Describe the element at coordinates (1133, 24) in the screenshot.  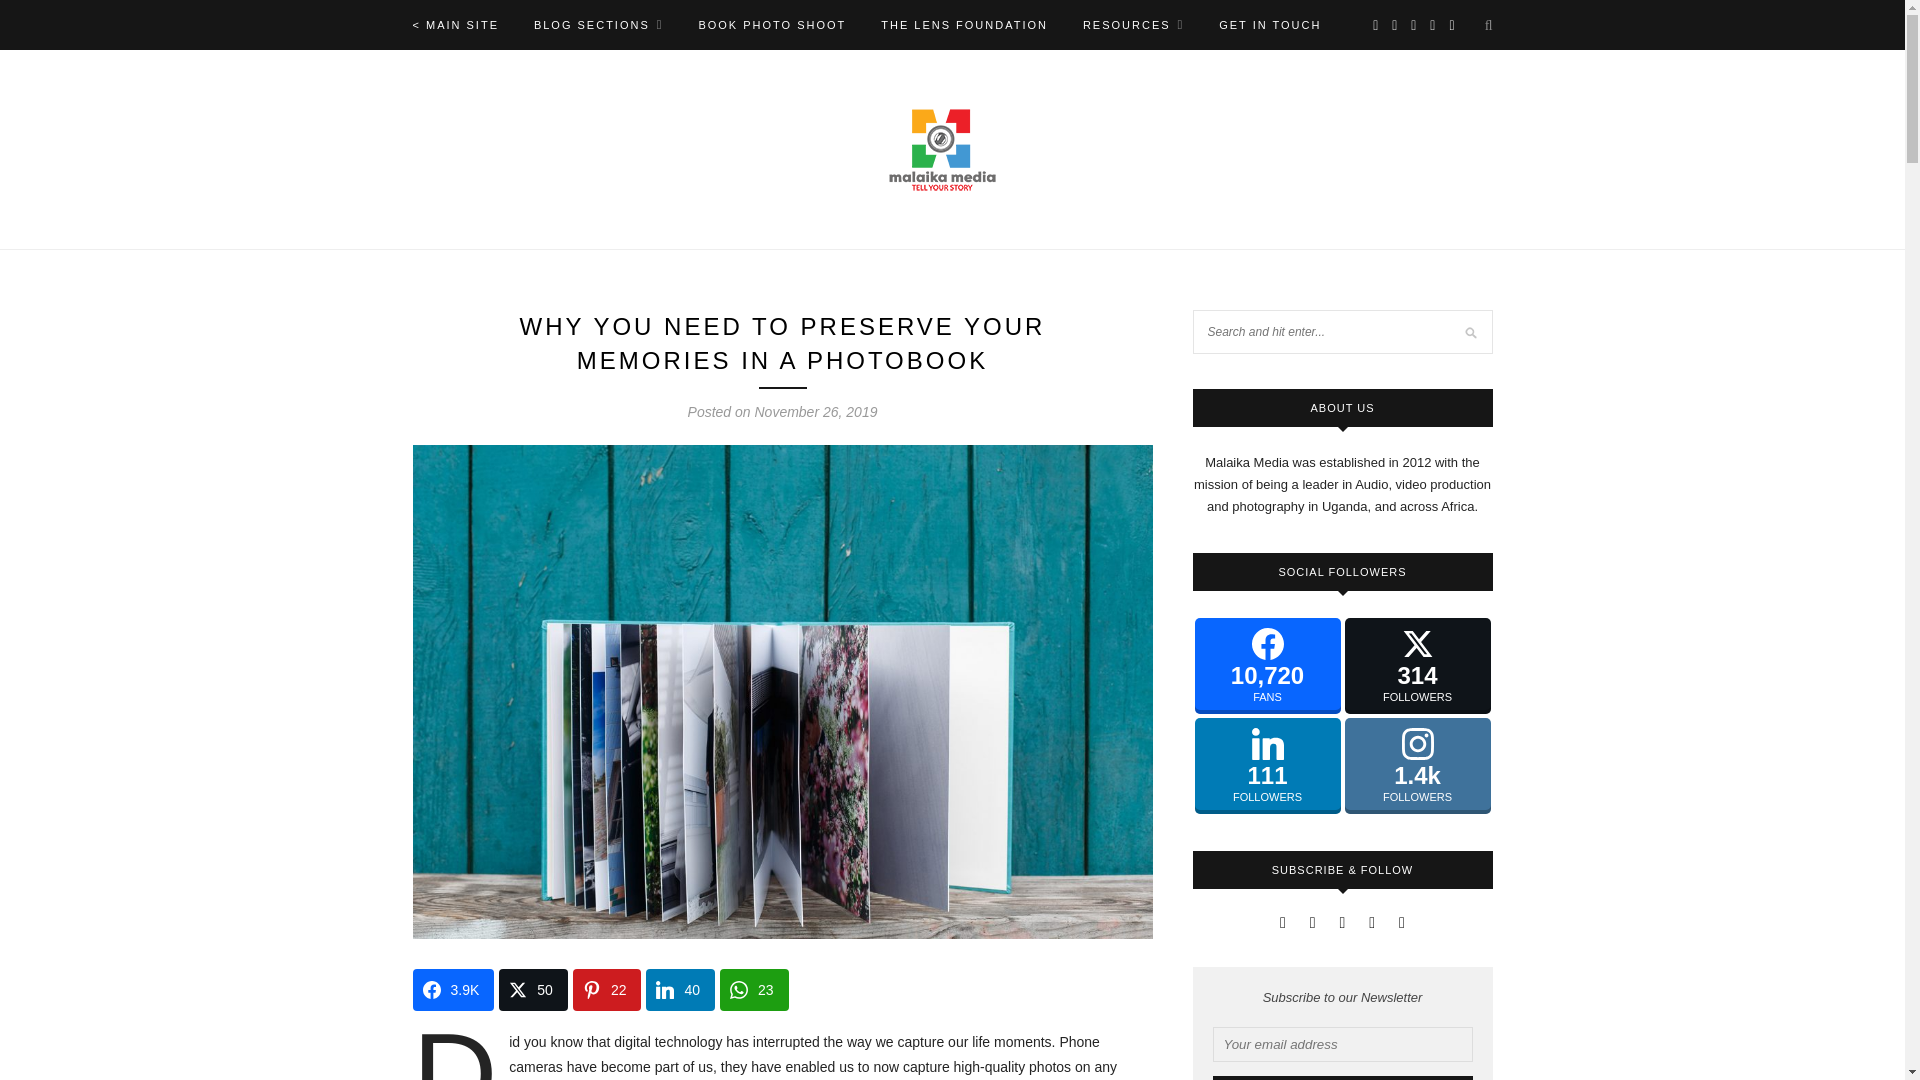
I see `RESOURCES` at that location.